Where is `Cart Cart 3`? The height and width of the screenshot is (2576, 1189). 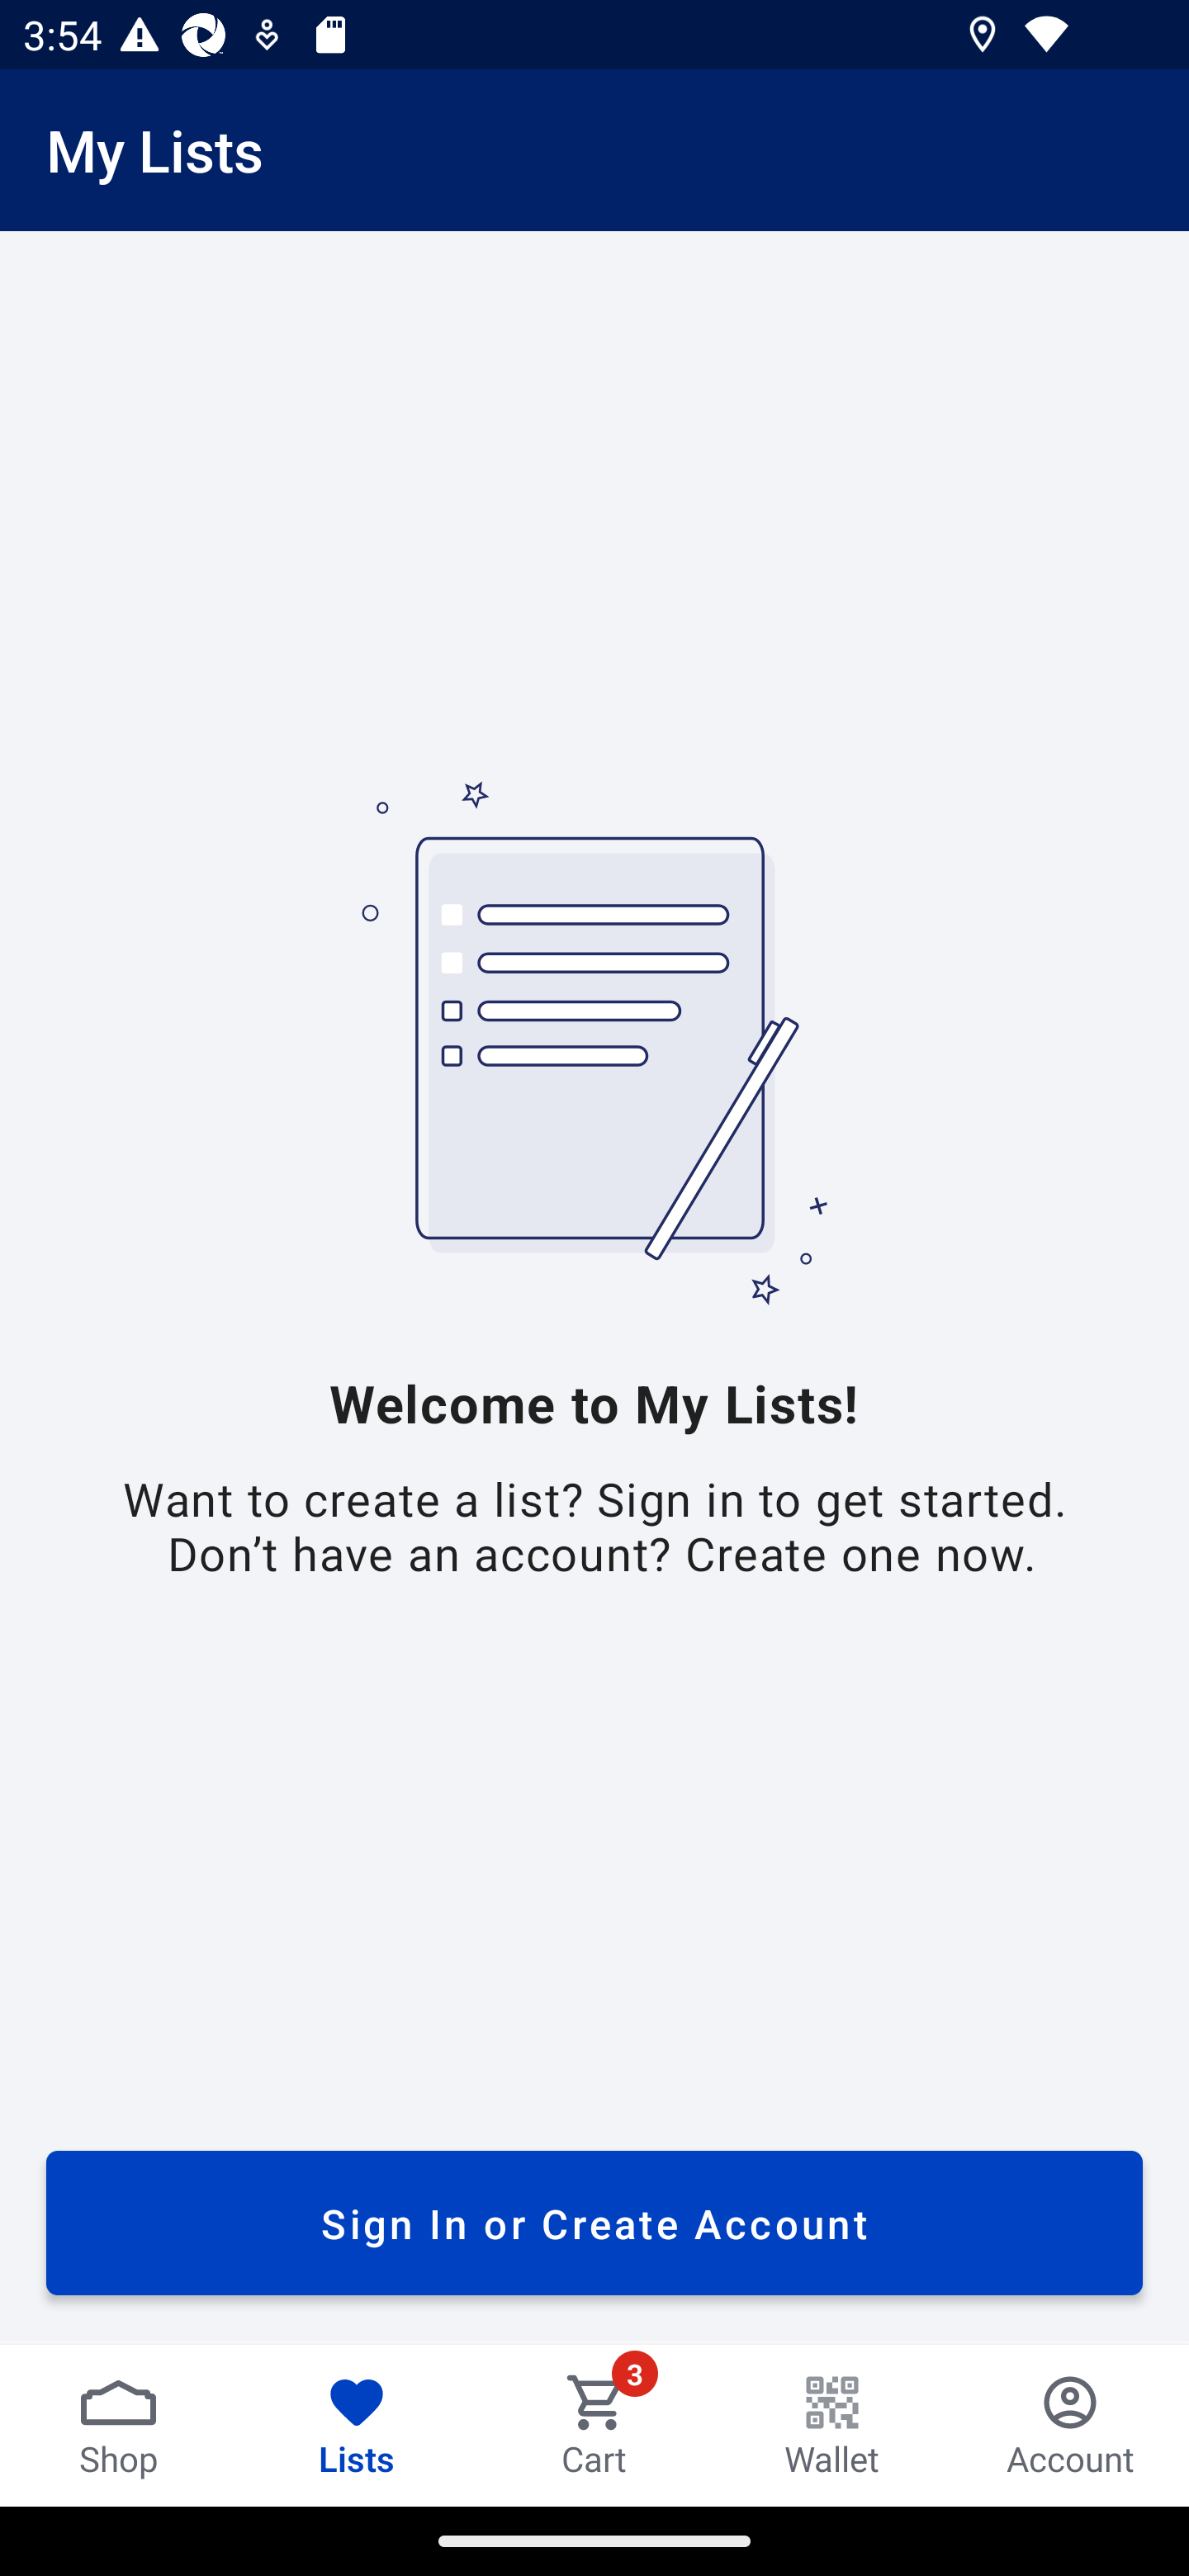 Cart Cart 3 is located at coordinates (594, 2425).